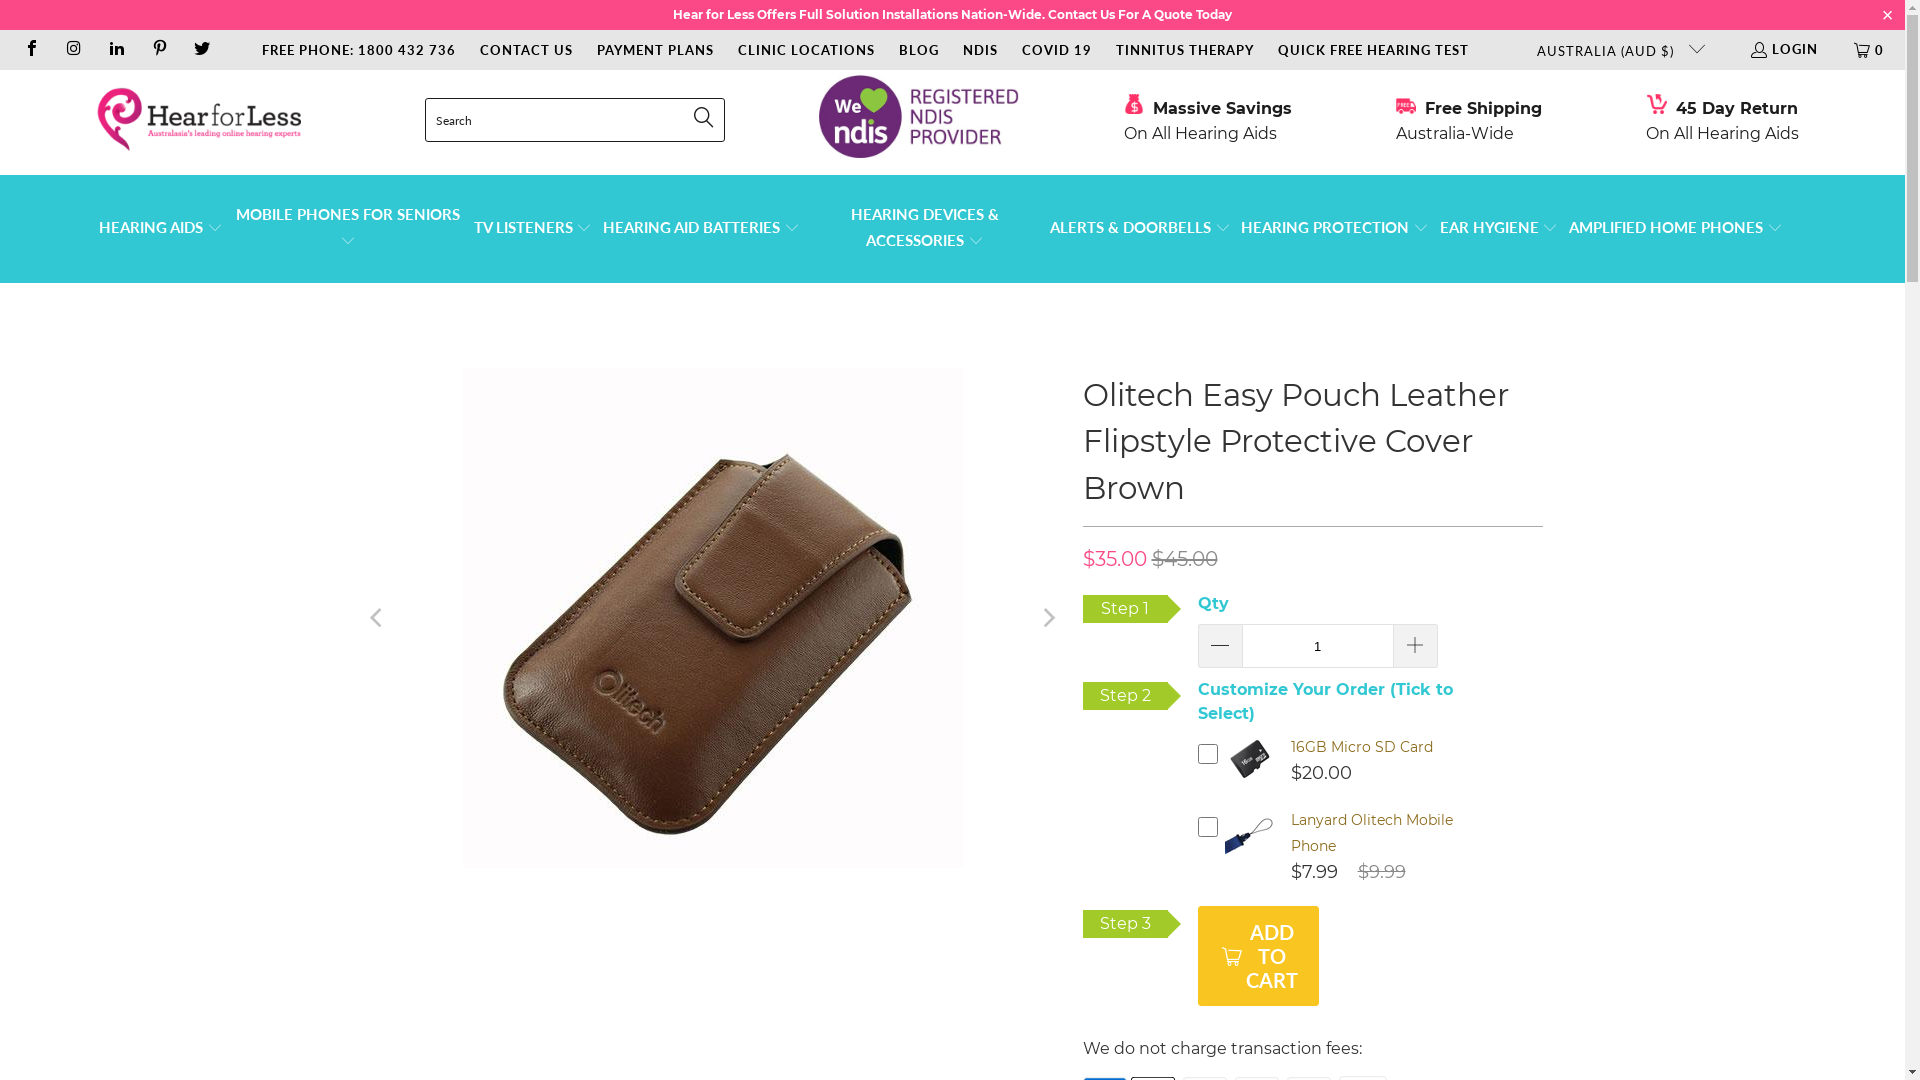  I want to click on Lanyard Olitech Mobile Phone, so click(1371, 834).